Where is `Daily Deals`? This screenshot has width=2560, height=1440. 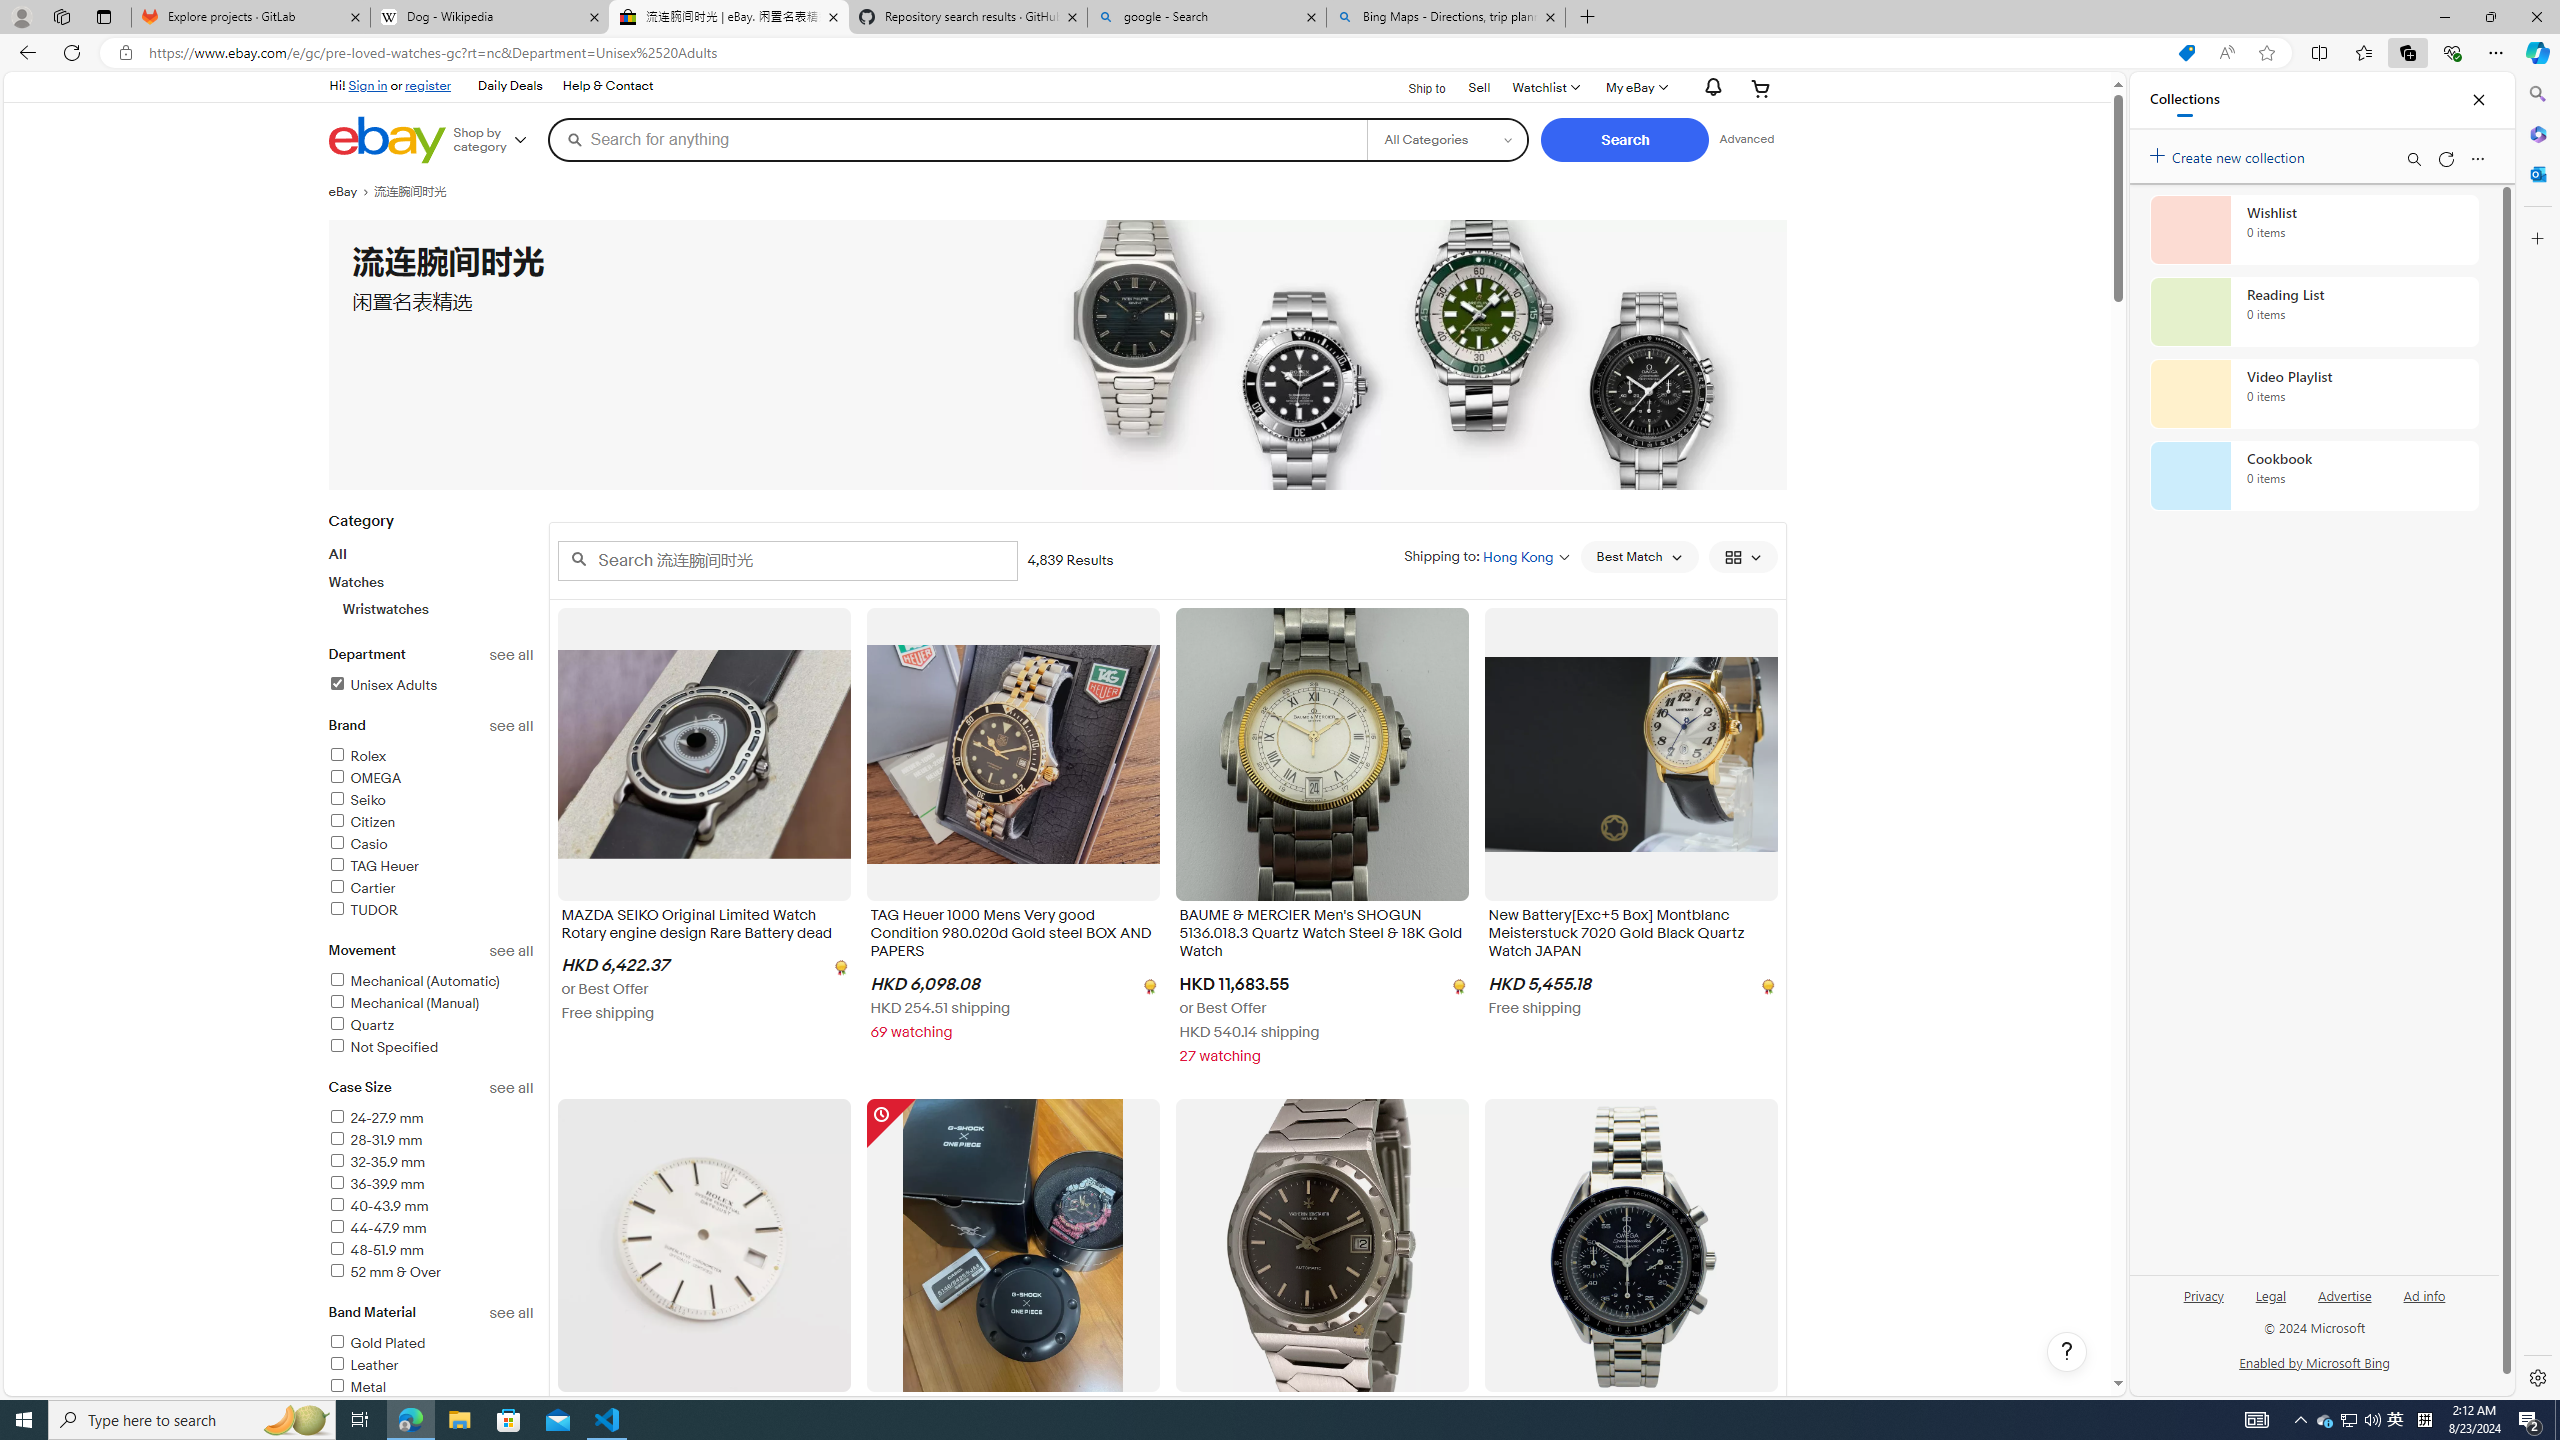 Daily Deals is located at coordinates (510, 86).